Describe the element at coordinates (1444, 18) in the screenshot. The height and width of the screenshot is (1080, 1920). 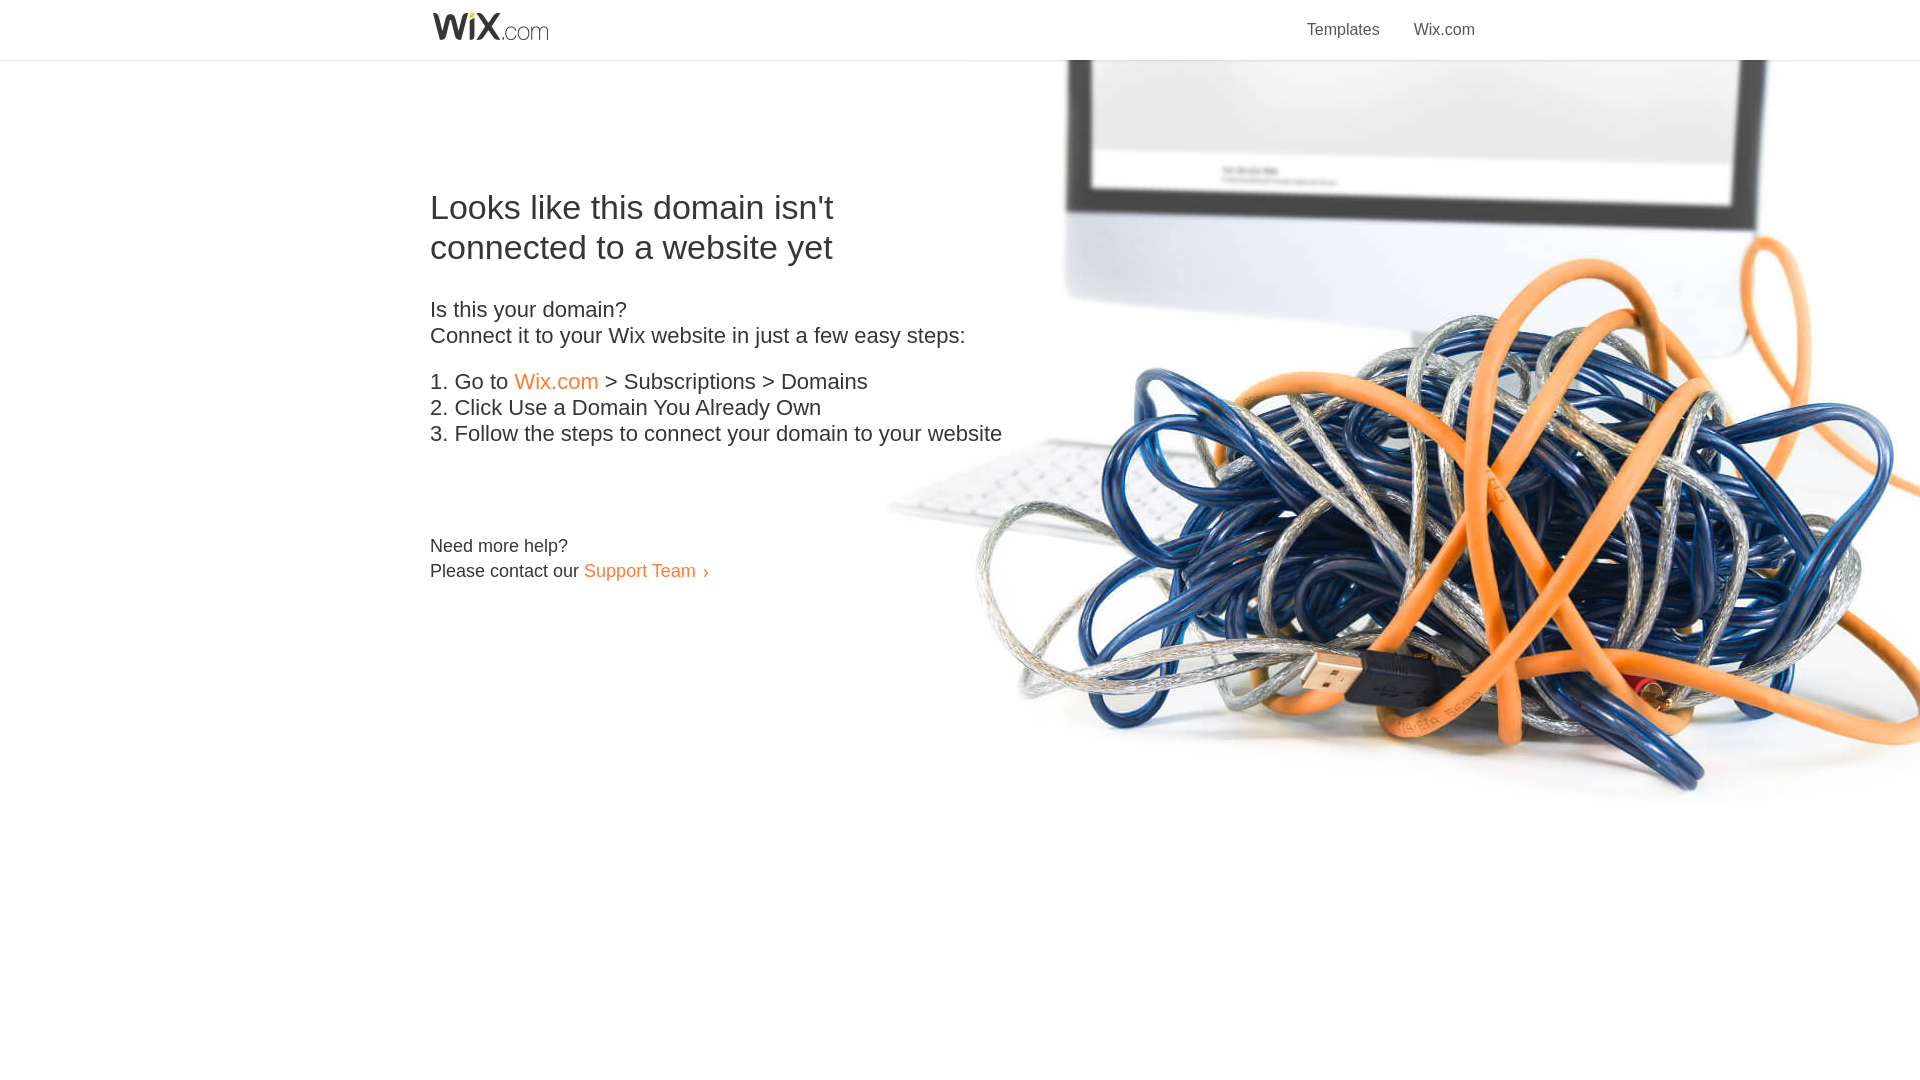
I see `Wix.com` at that location.